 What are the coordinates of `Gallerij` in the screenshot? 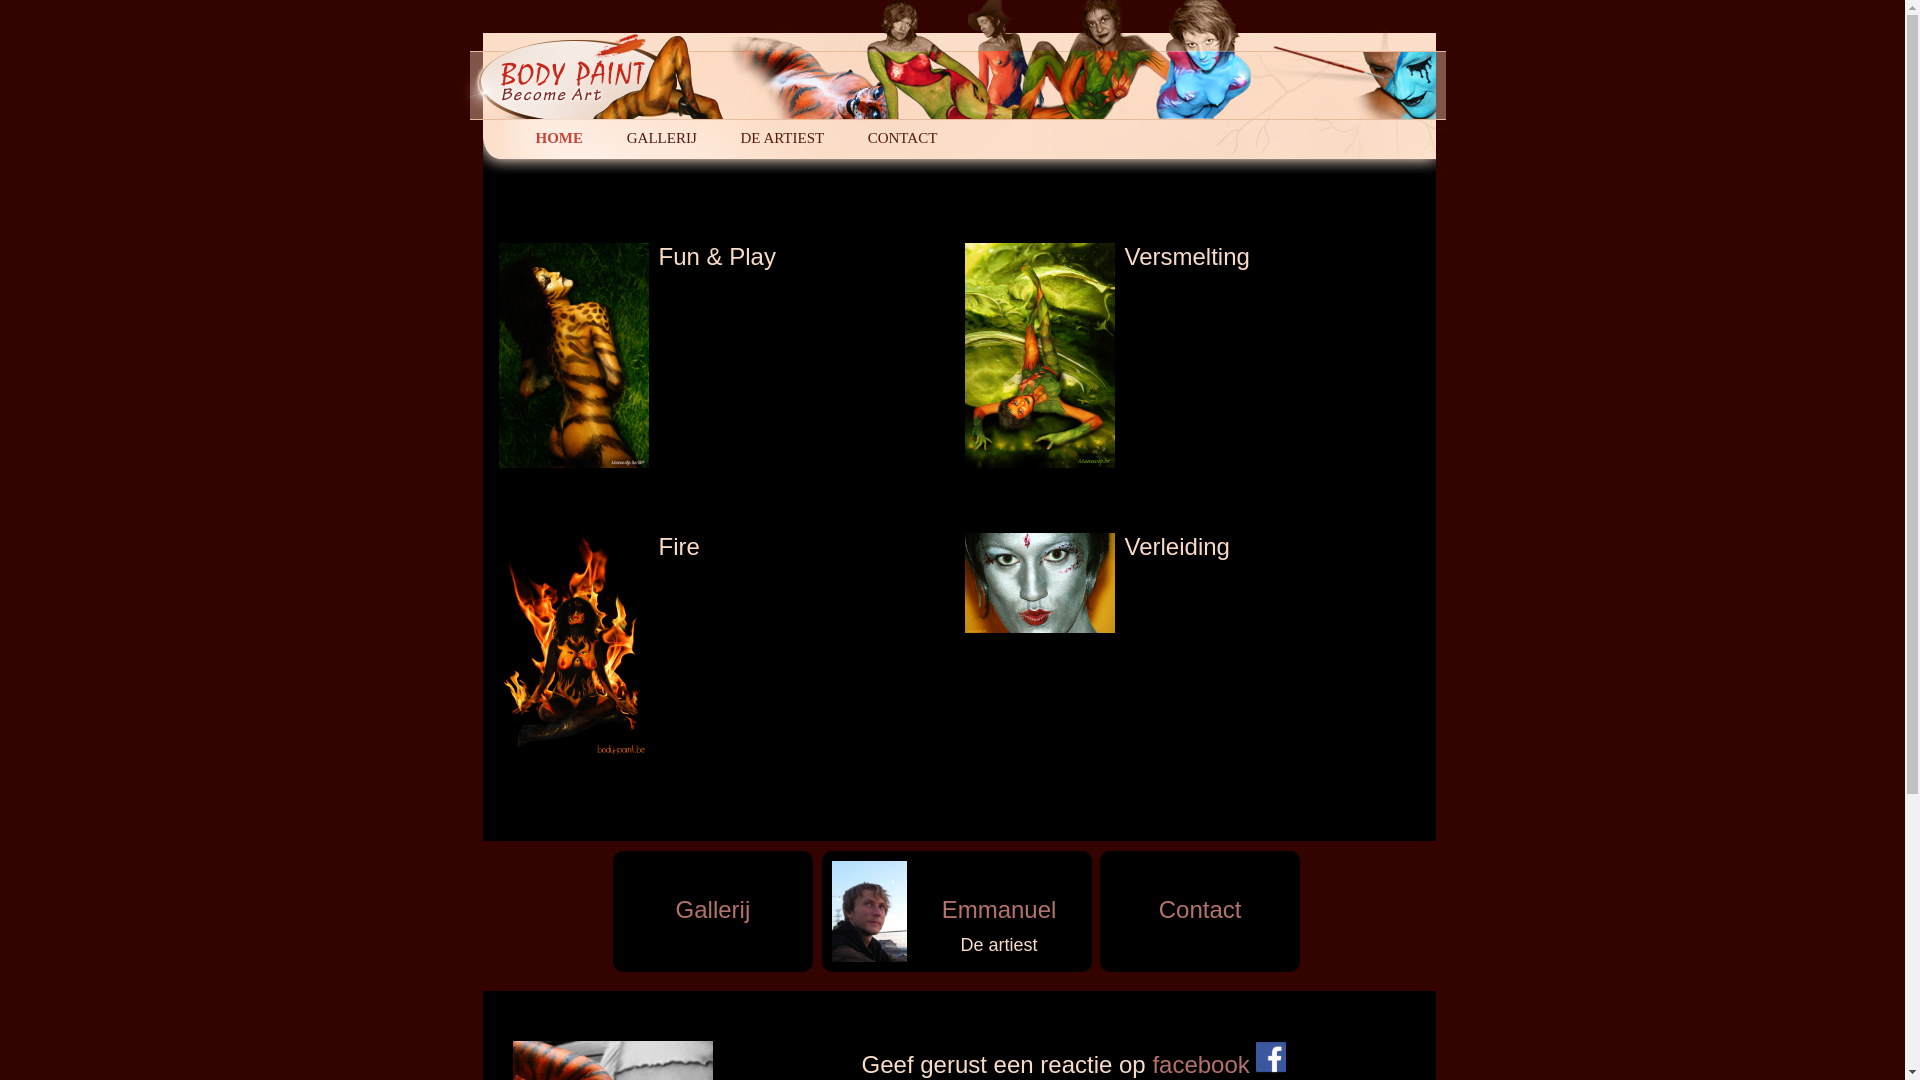 It's located at (713, 912).